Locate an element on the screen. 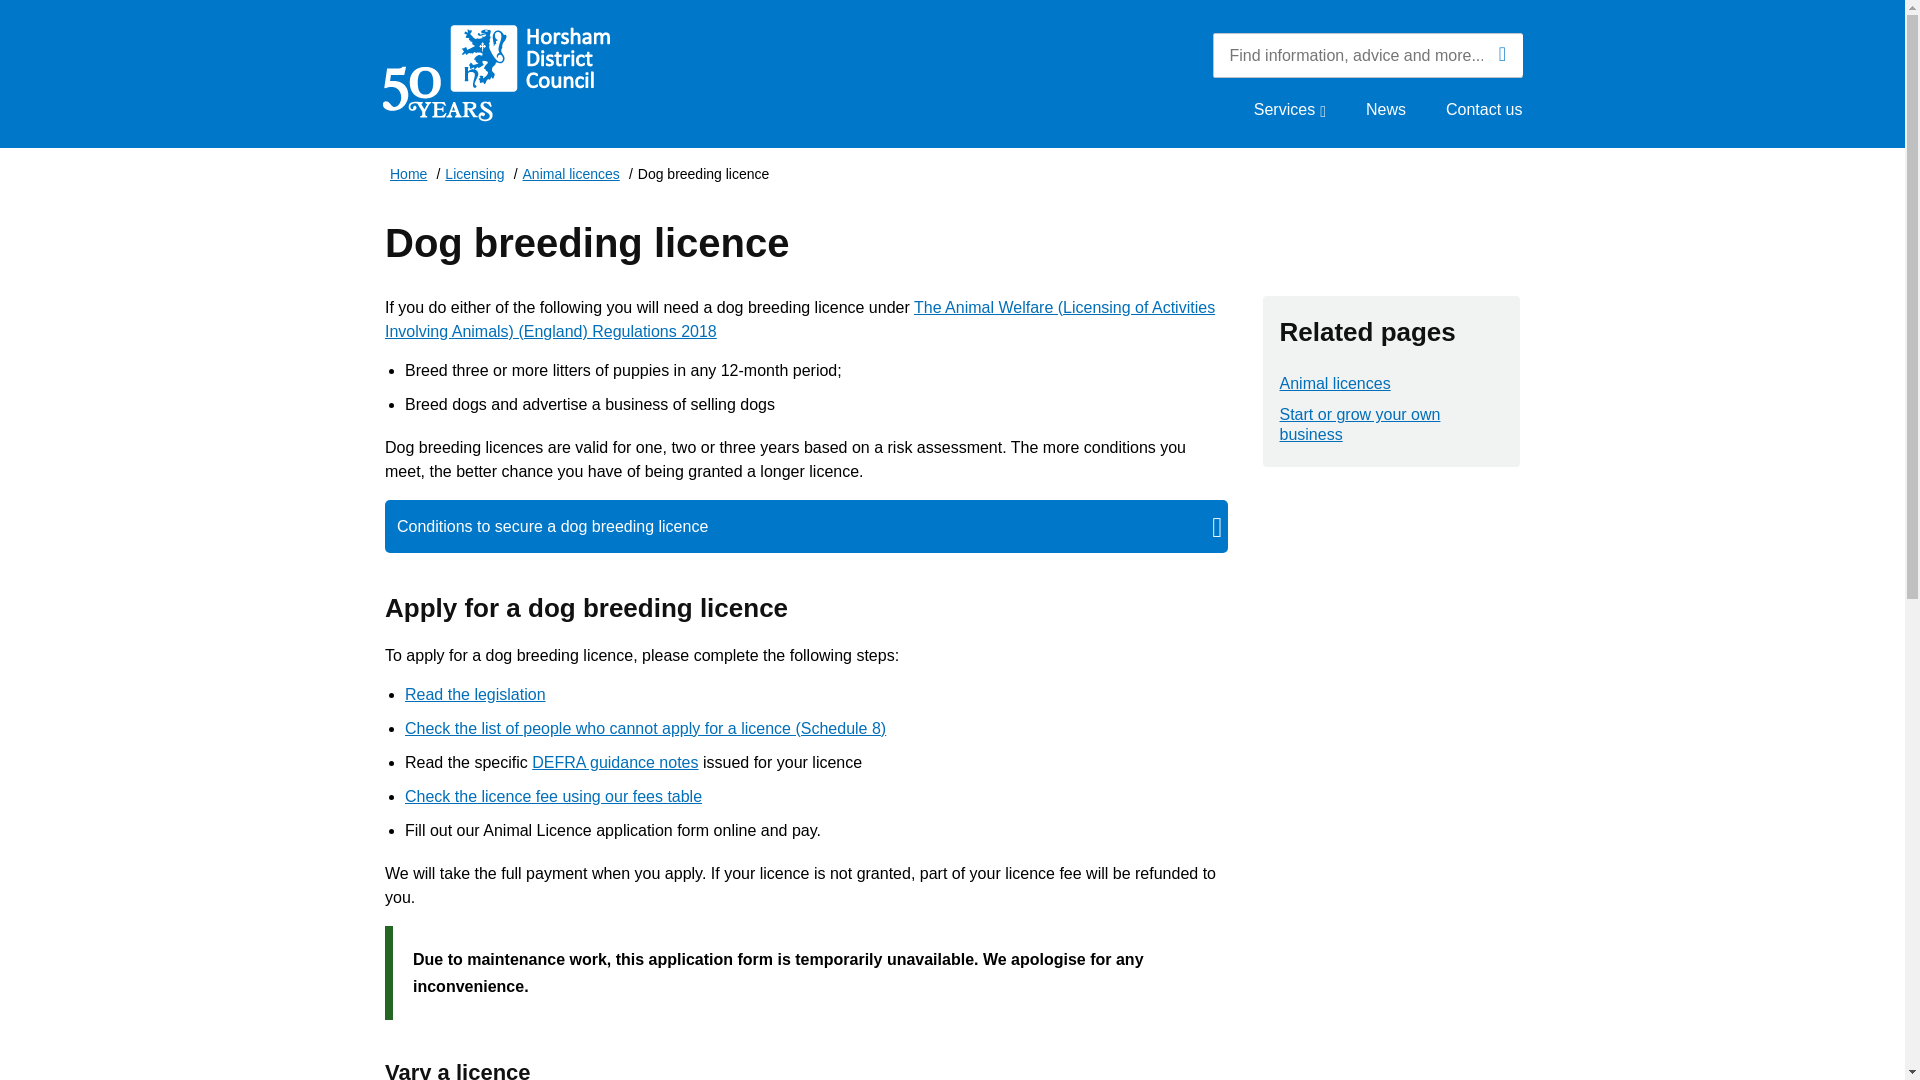 This screenshot has height=1080, width=1920. DEFRA guidance notes is located at coordinates (614, 762).